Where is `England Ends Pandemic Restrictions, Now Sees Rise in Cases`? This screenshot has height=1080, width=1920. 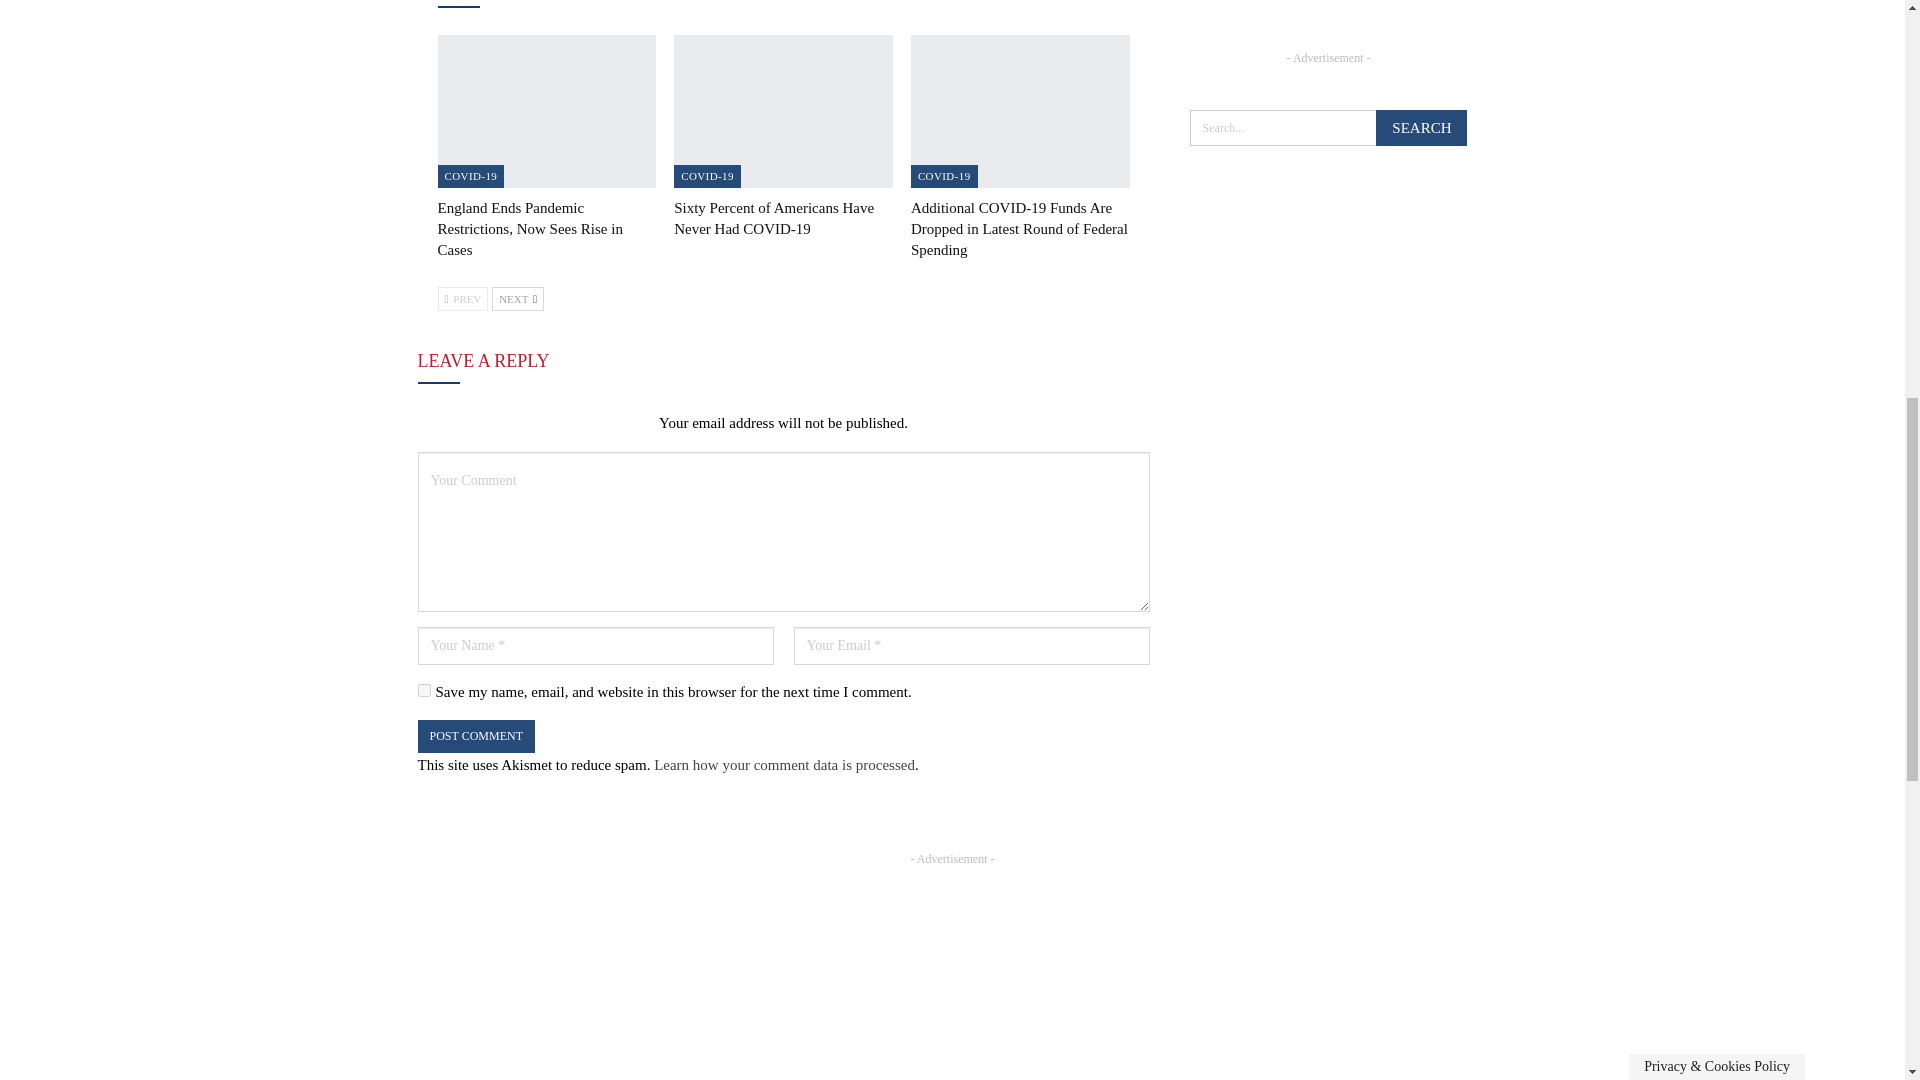 England Ends Pandemic Restrictions, Now Sees Rise in Cases is located at coordinates (546, 110).